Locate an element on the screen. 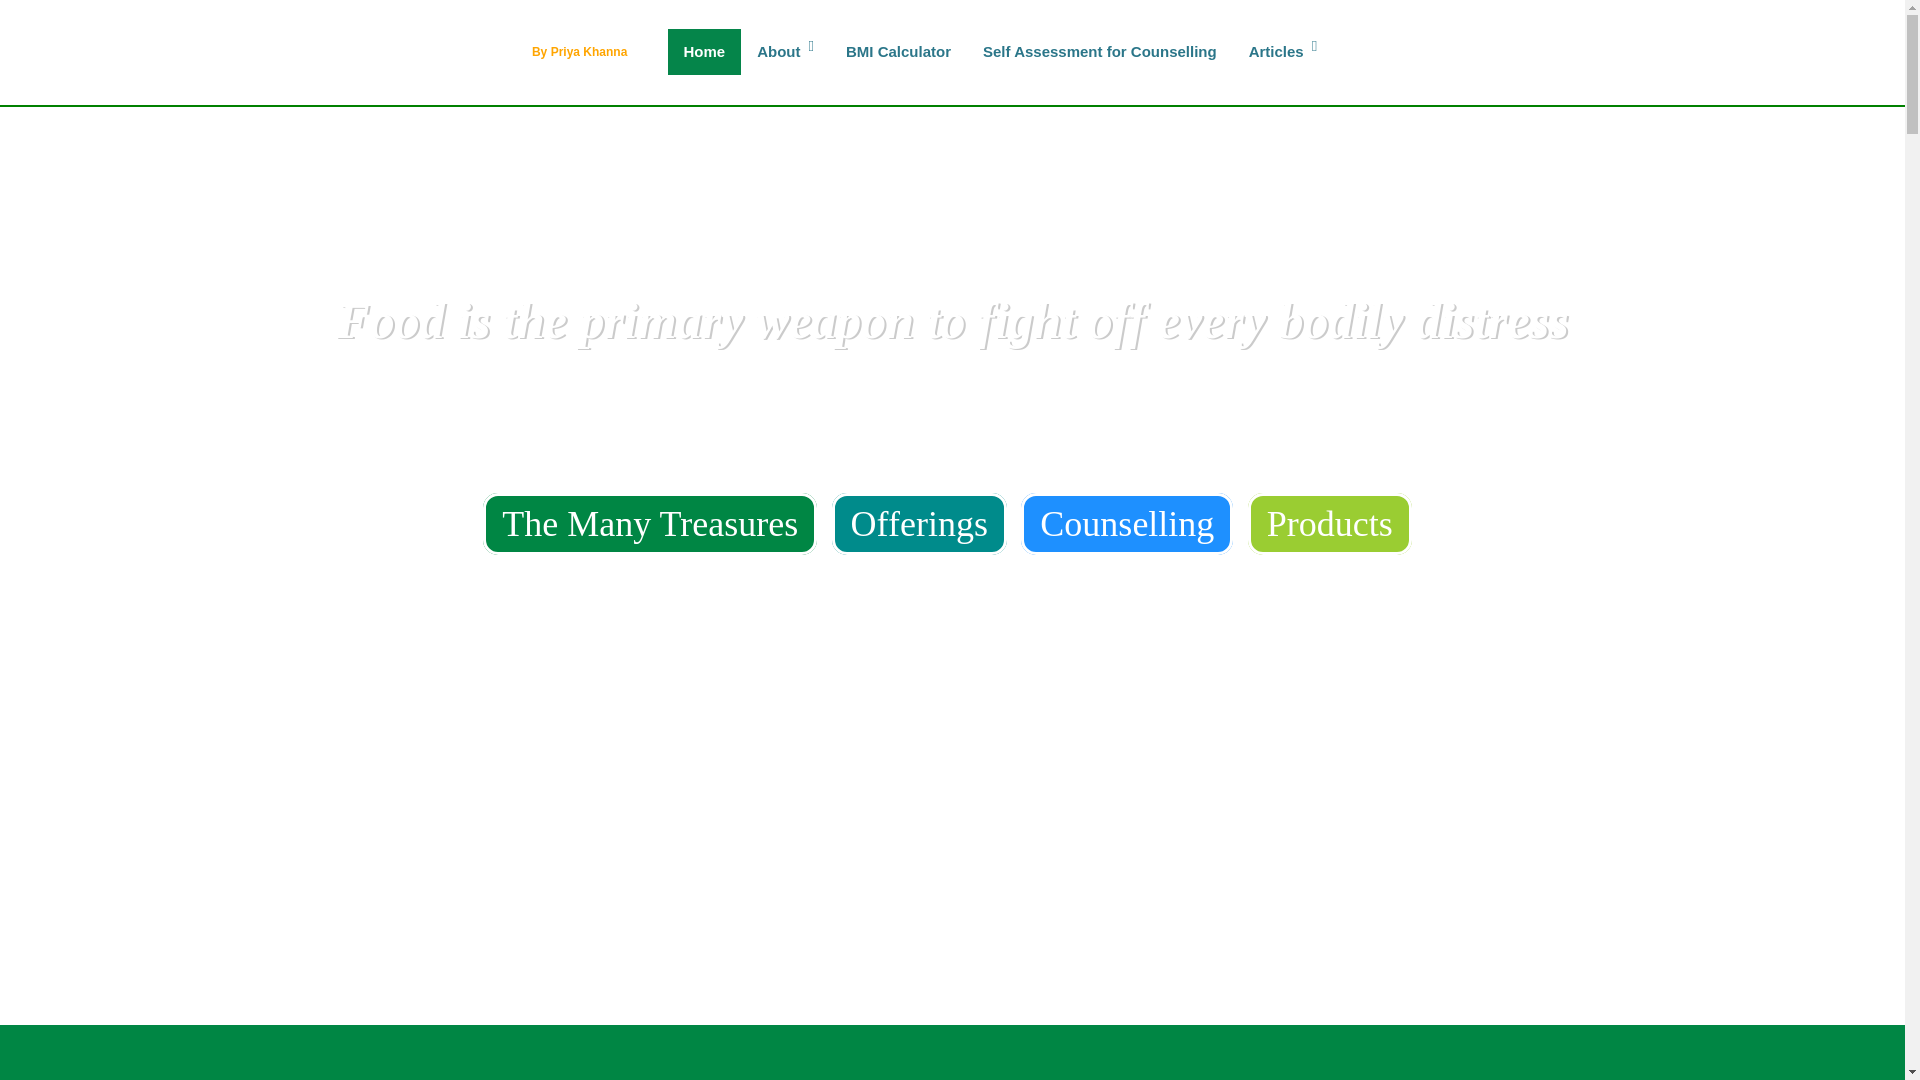 This screenshot has height=1080, width=1920. The Many Treasures is located at coordinates (650, 524).